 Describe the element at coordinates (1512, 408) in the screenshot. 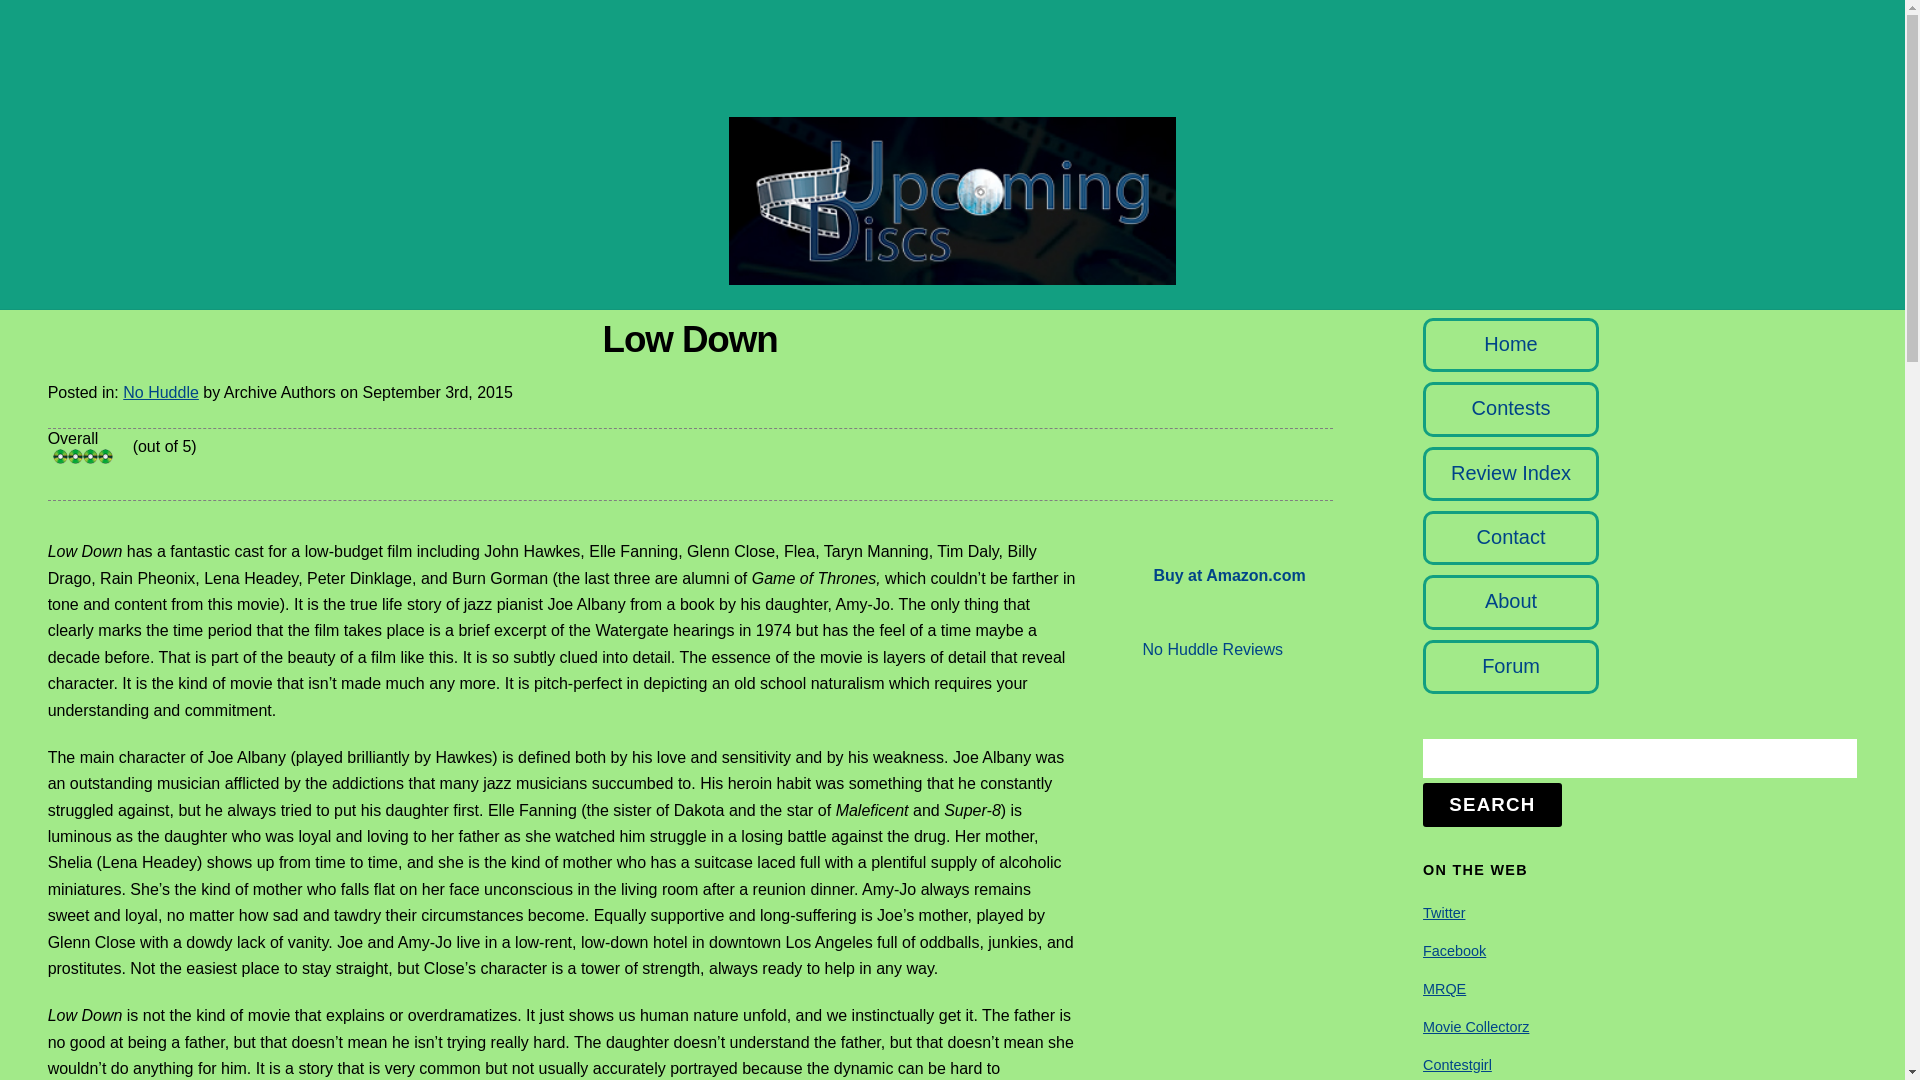

I see `Contests` at that location.